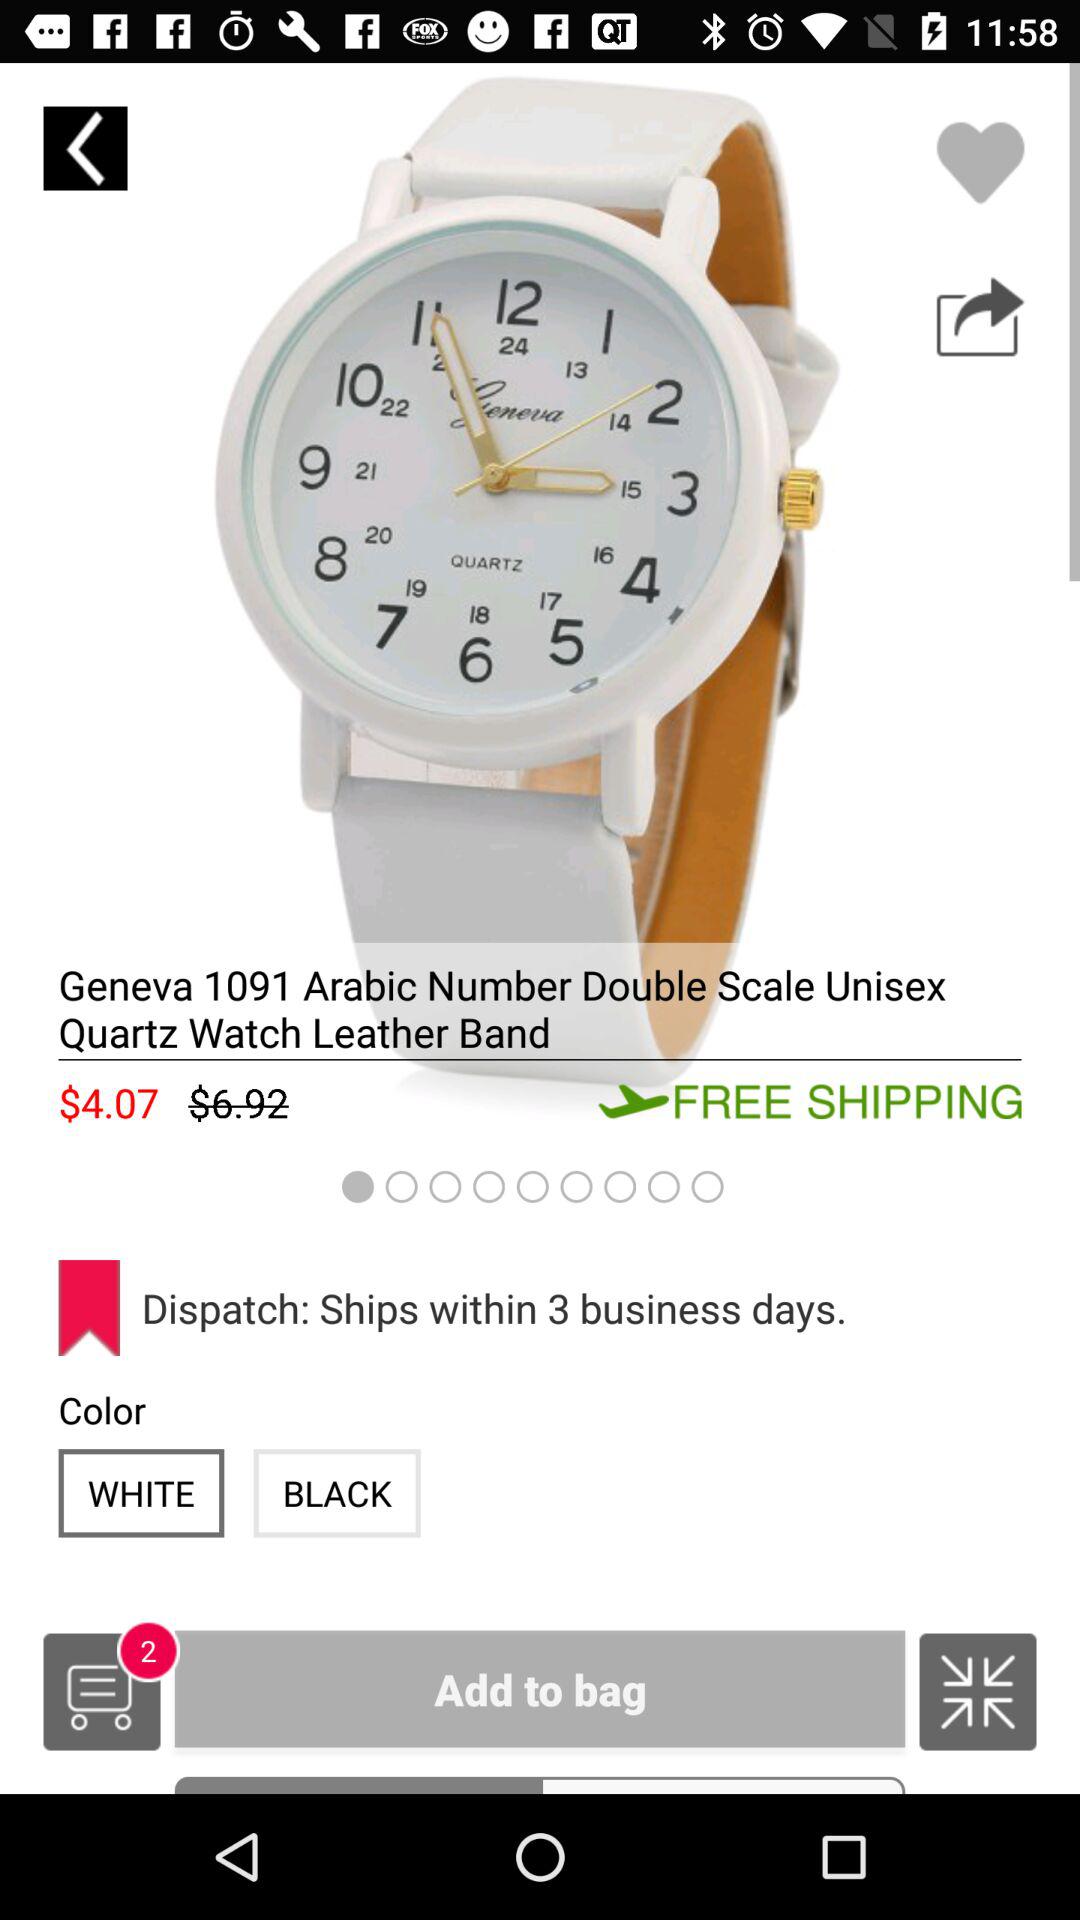  What do you see at coordinates (102, 1692) in the screenshot?
I see `view shopping cart` at bounding box center [102, 1692].